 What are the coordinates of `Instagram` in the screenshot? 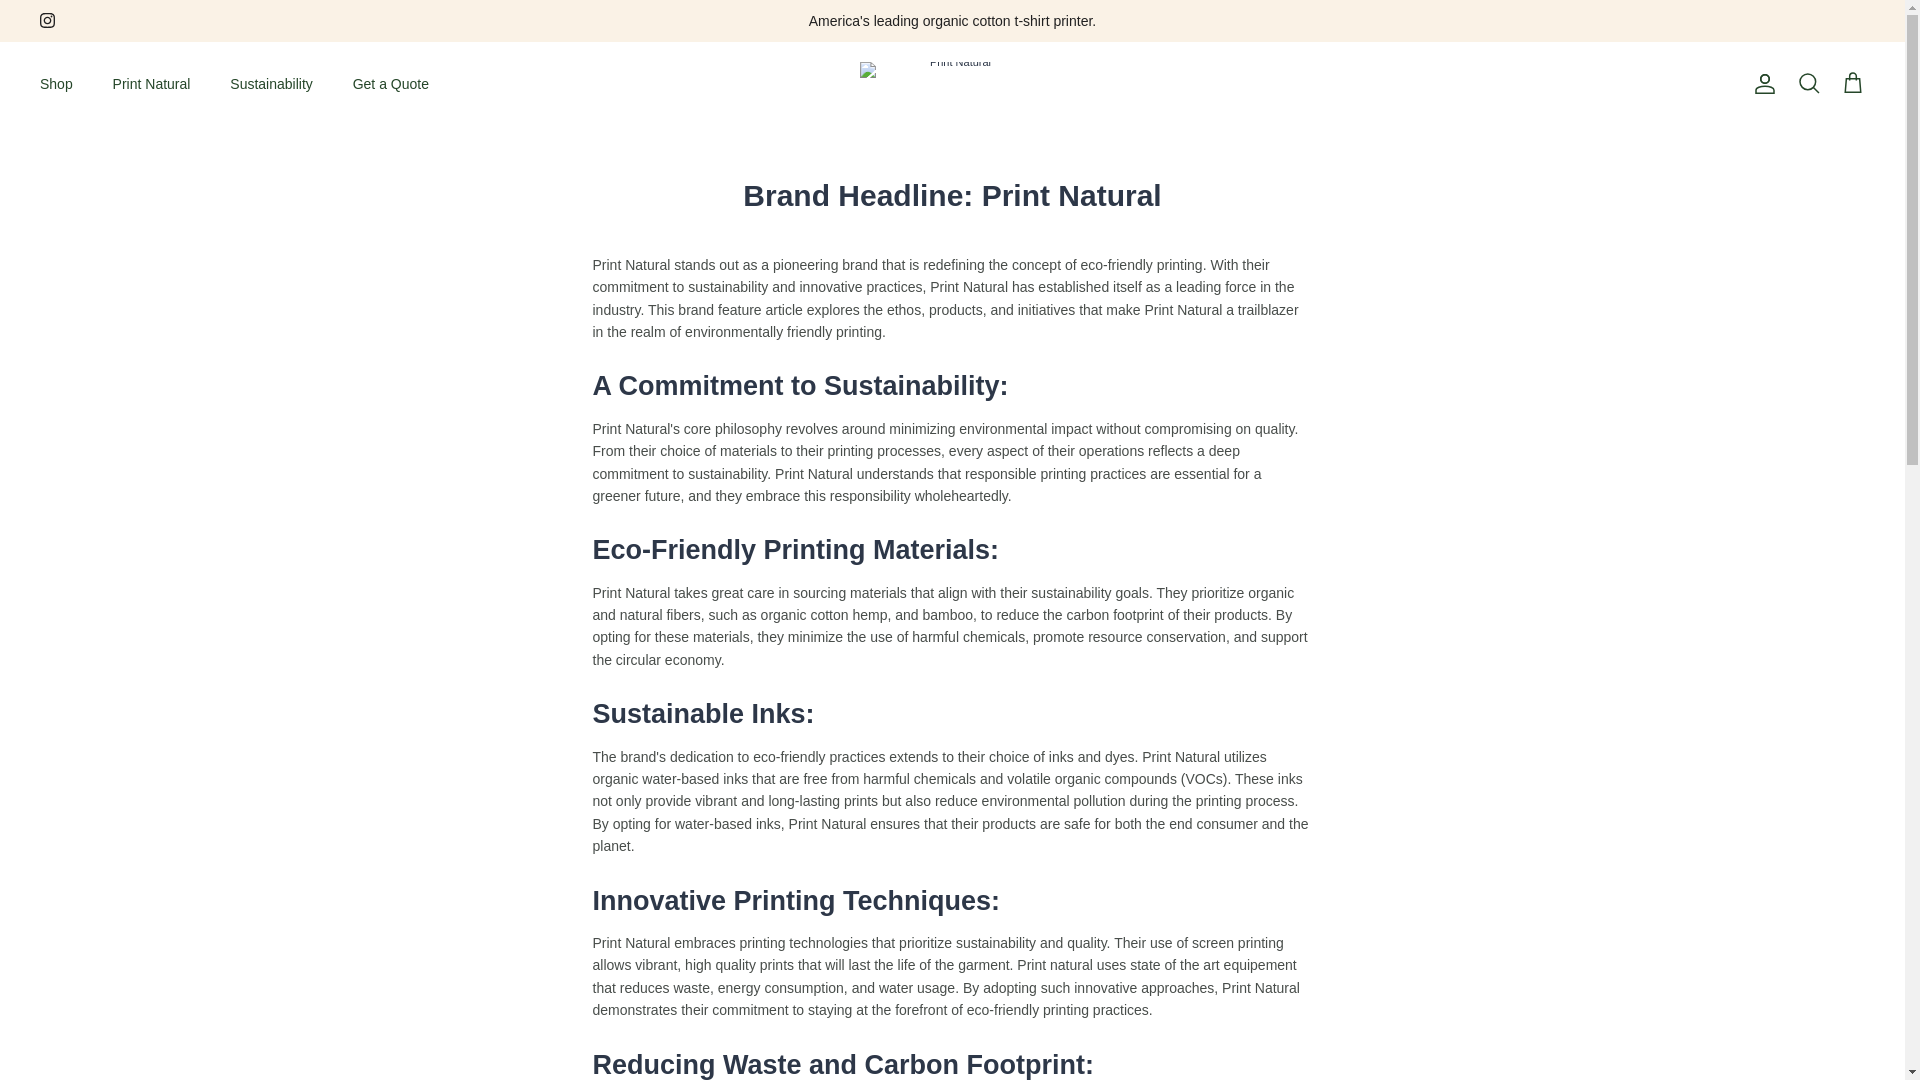 It's located at (48, 20).